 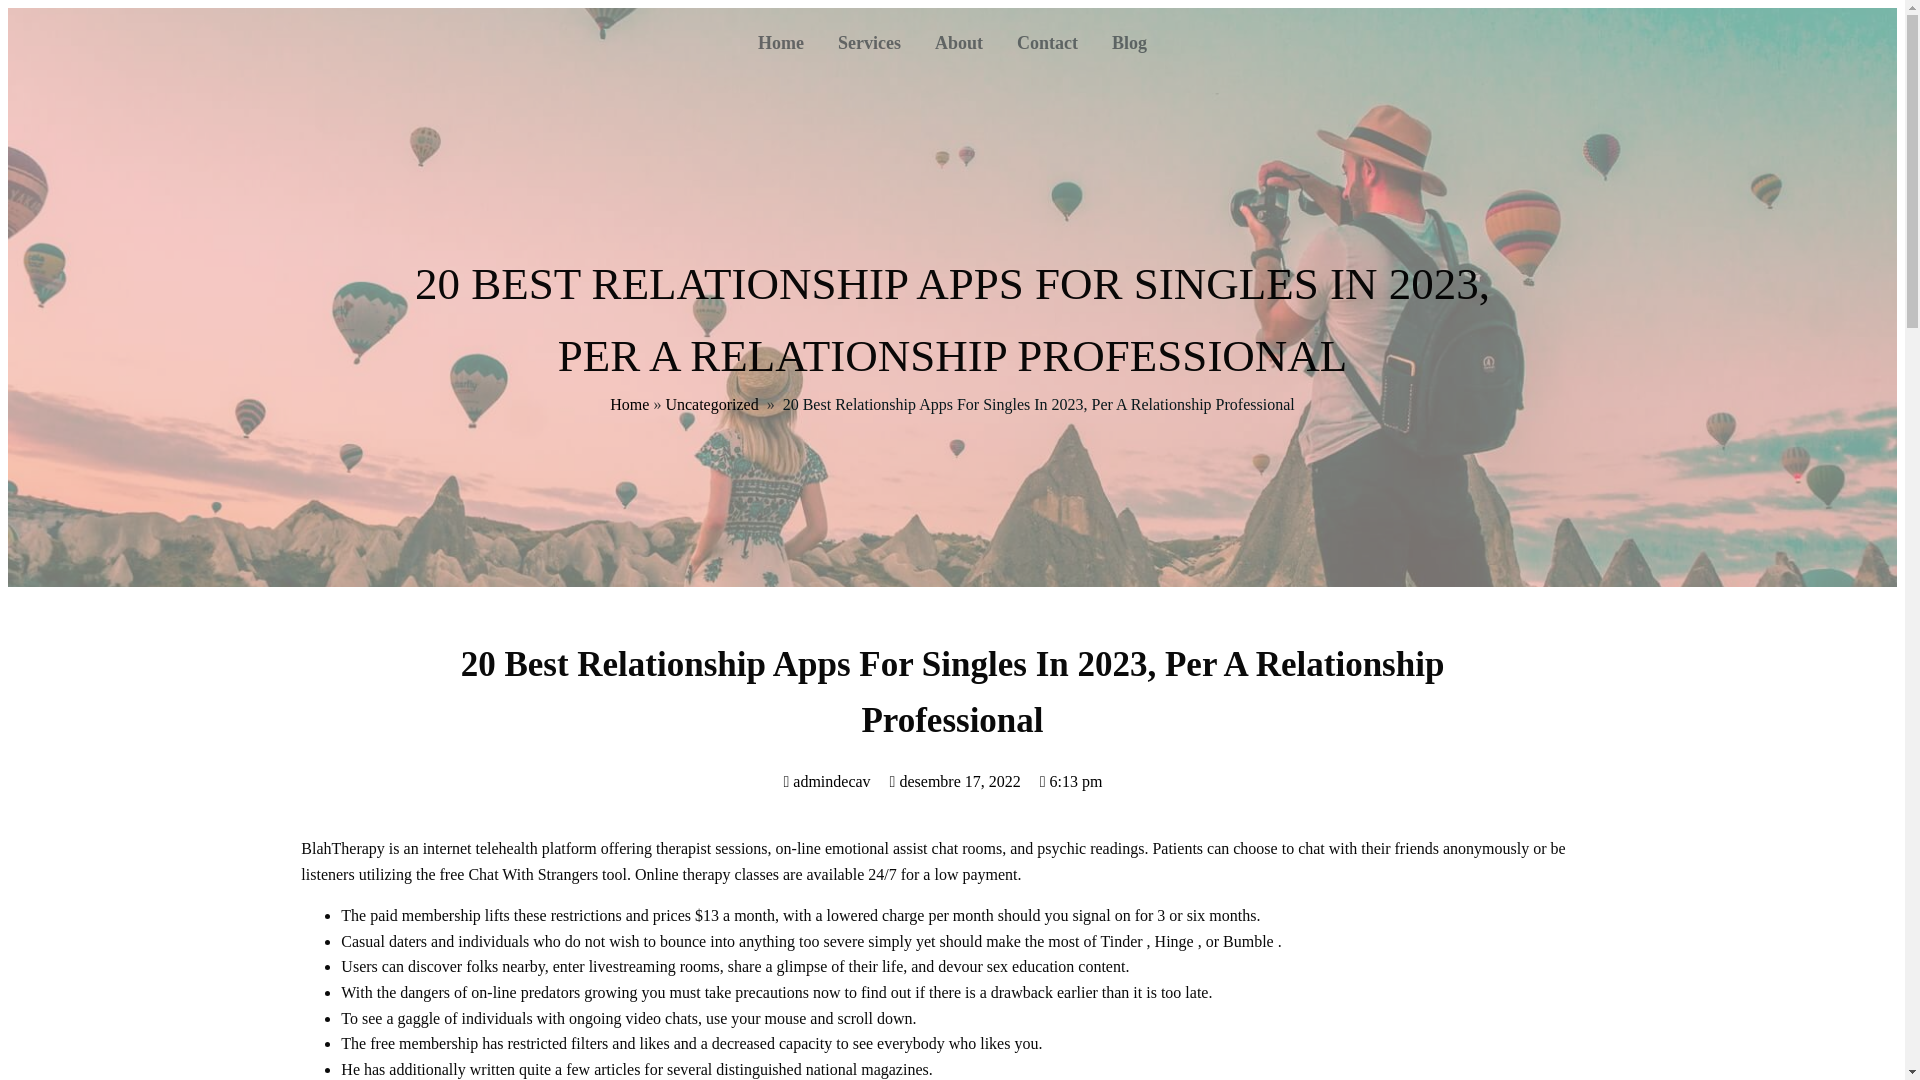 I want to click on Home, so click(x=781, y=43).